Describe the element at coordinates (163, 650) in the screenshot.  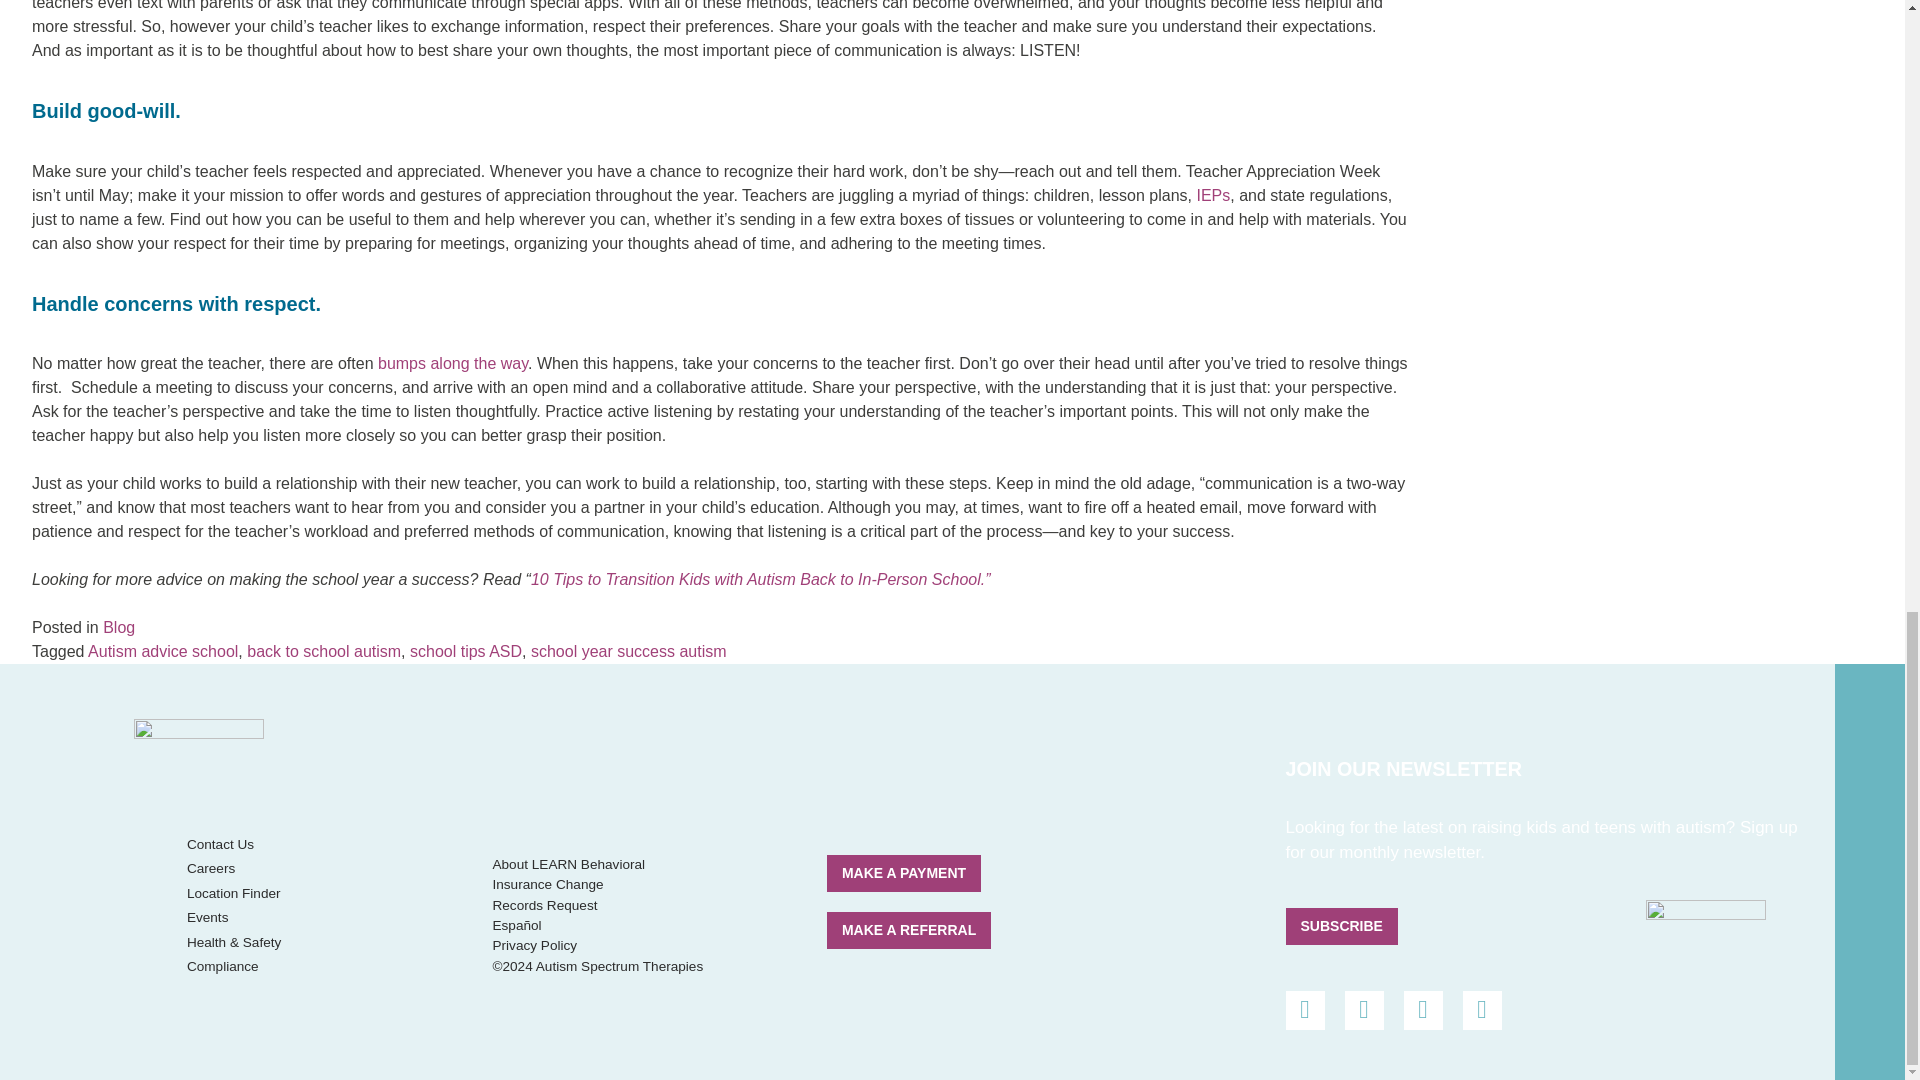
I see `Autism advice school` at that location.